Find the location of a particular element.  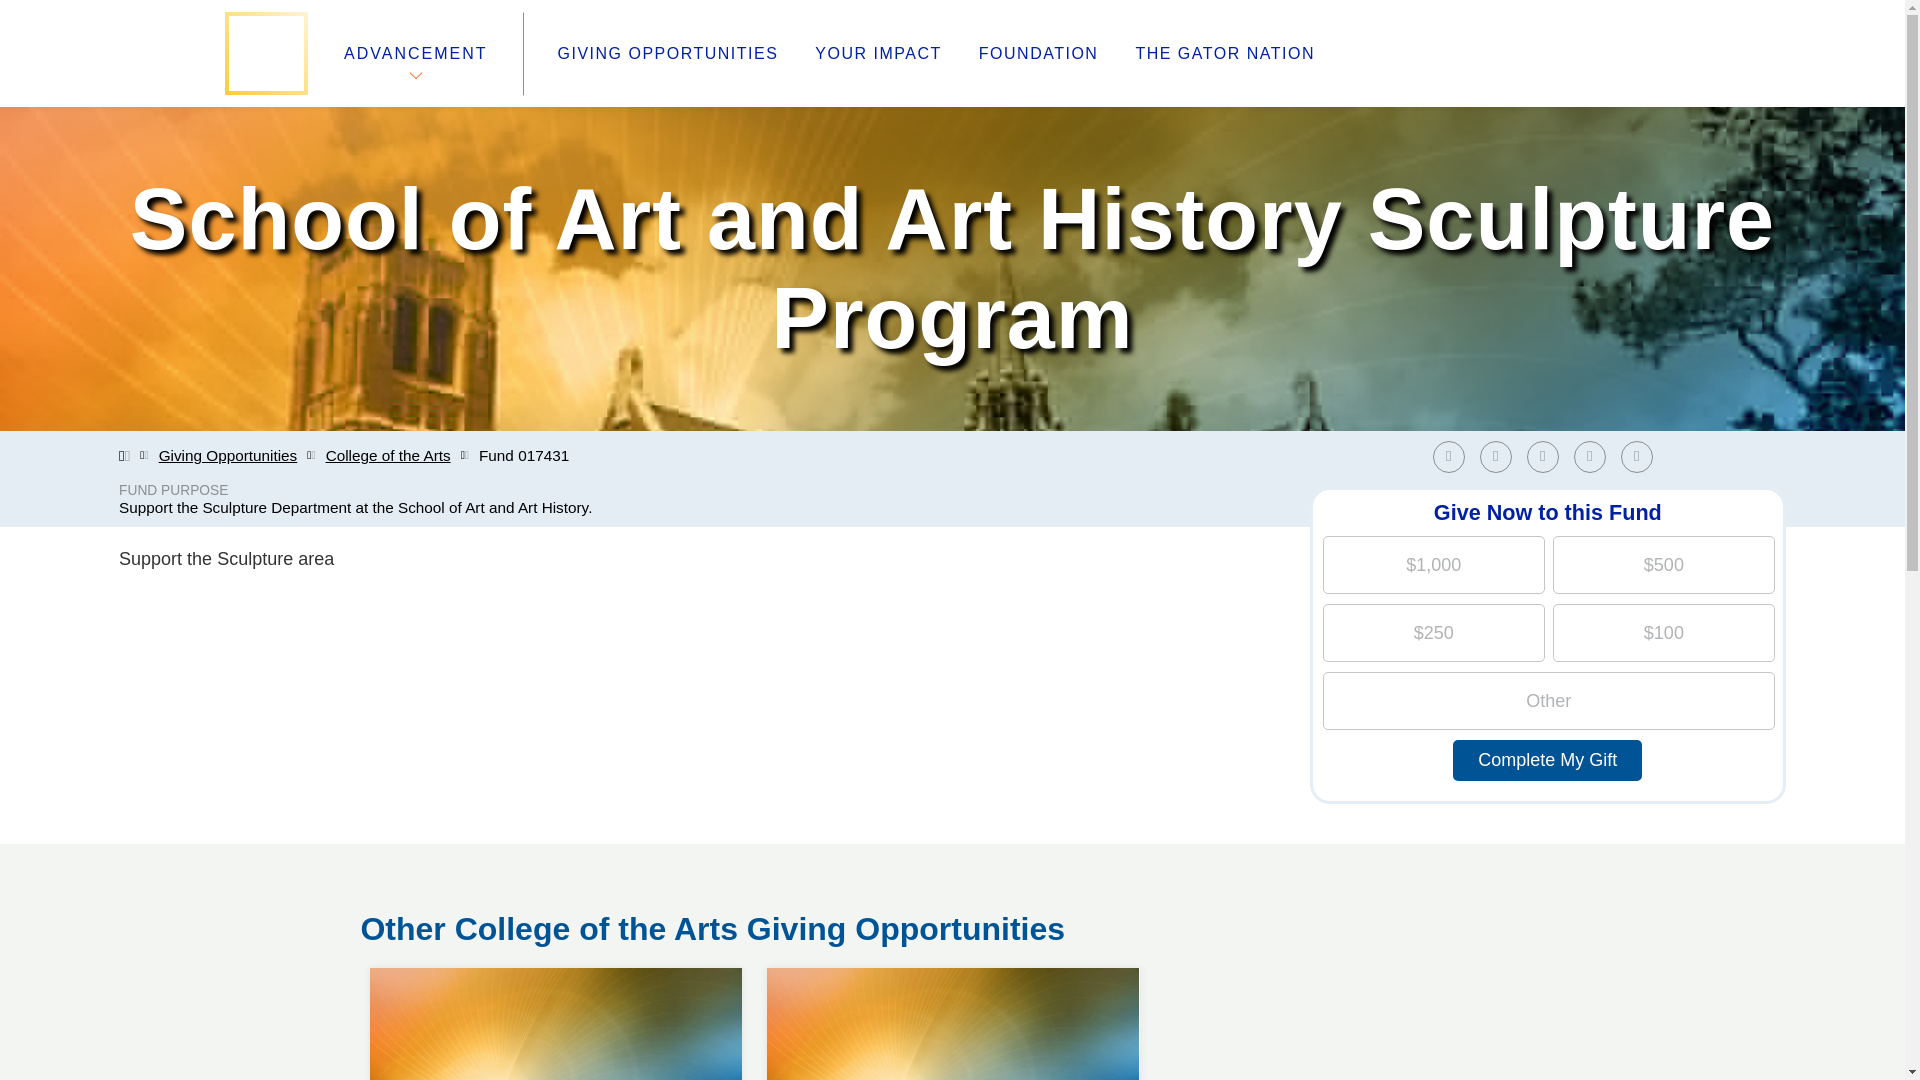

GIVING OPPORTUNITIES is located at coordinates (668, 54).